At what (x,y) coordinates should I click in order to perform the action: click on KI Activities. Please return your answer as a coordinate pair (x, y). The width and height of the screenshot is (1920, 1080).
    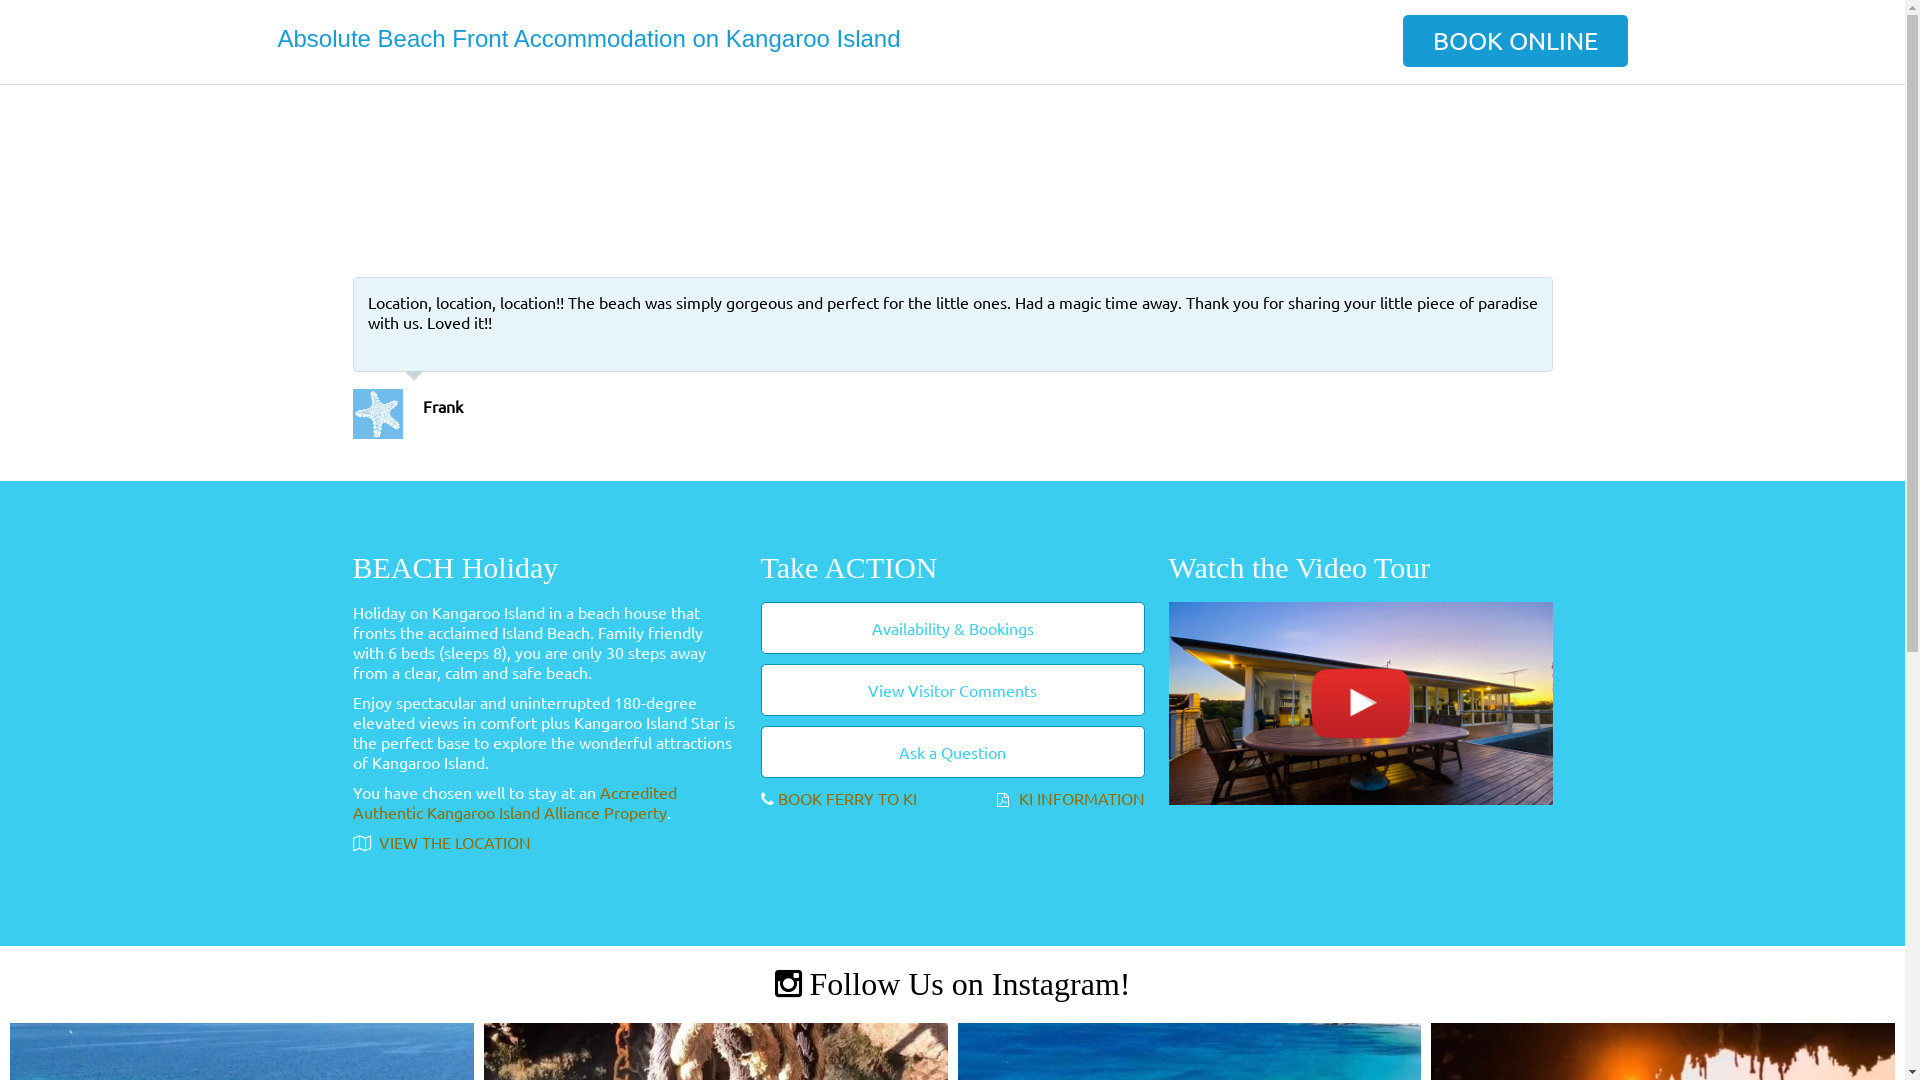
    Looking at the image, I should click on (1374, 108).